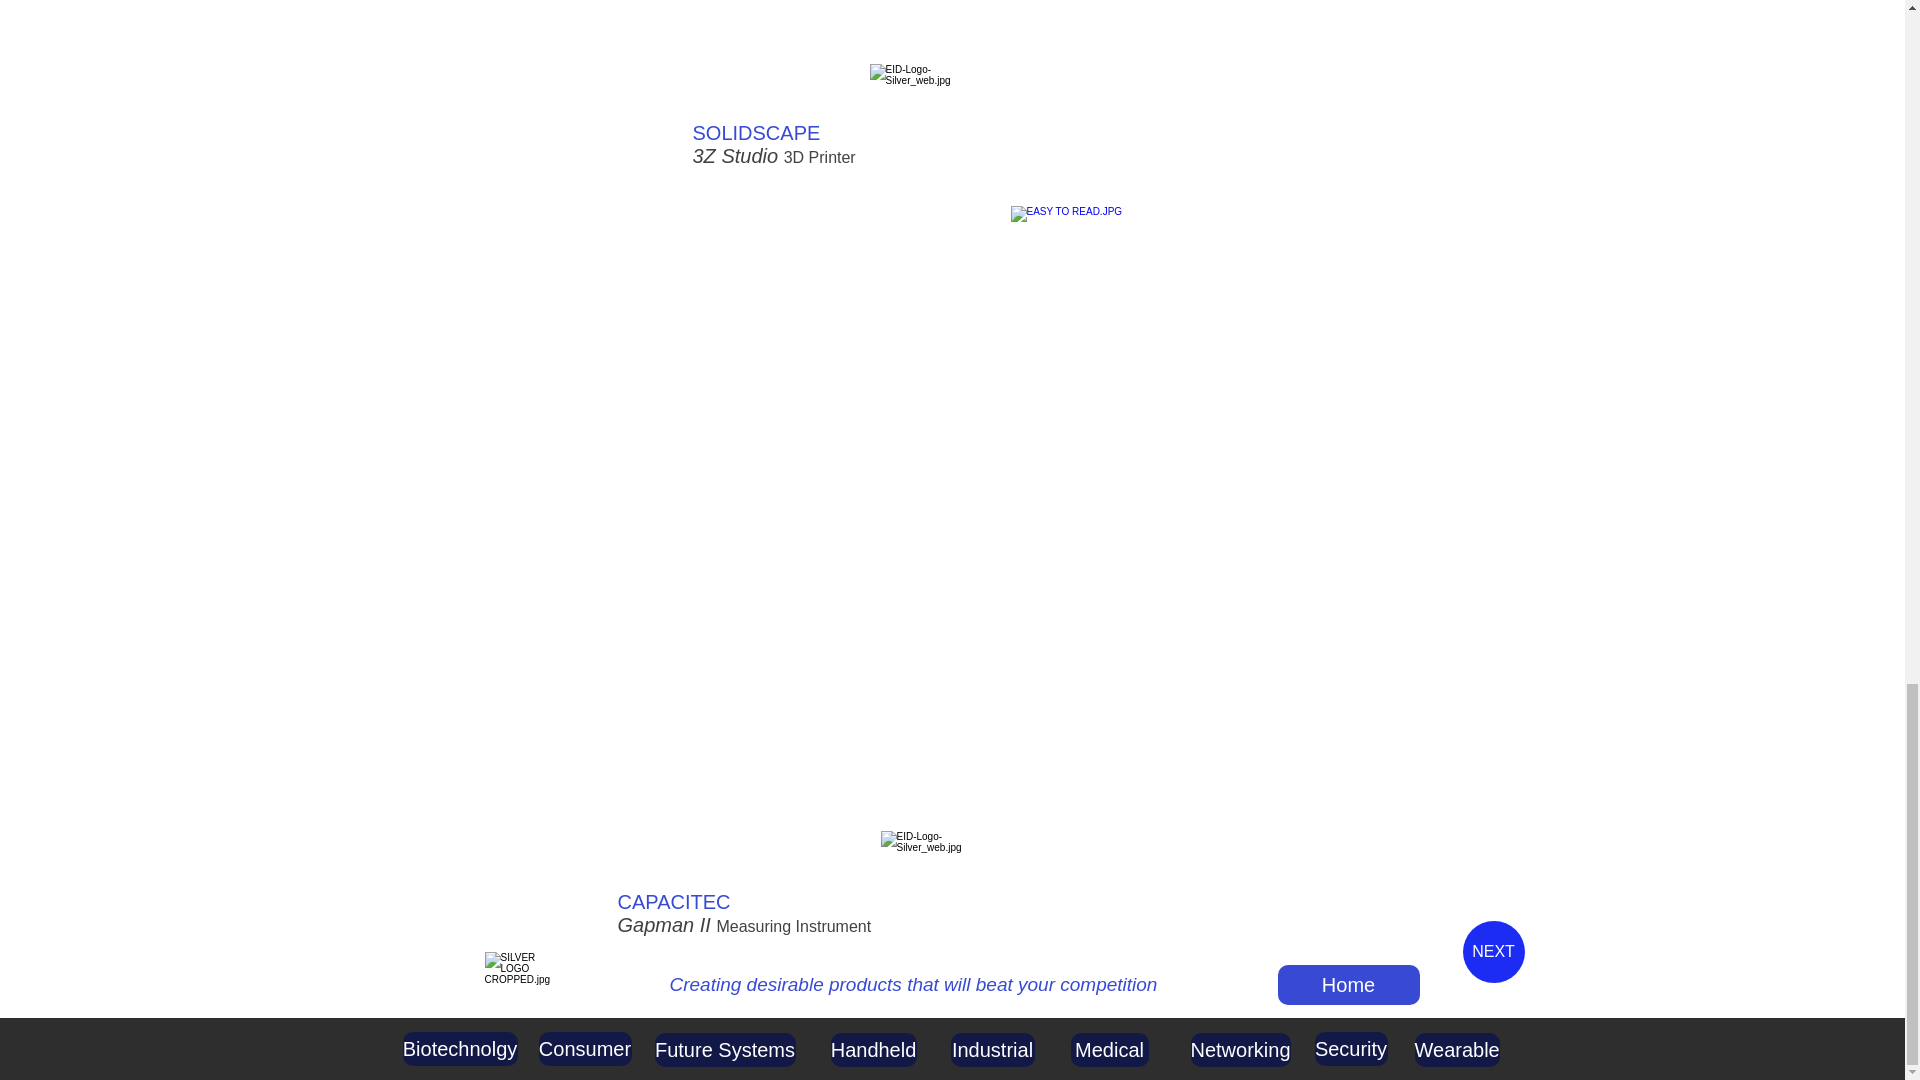  Describe the element at coordinates (584, 1048) in the screenshot. I see `Consumer` at that location.